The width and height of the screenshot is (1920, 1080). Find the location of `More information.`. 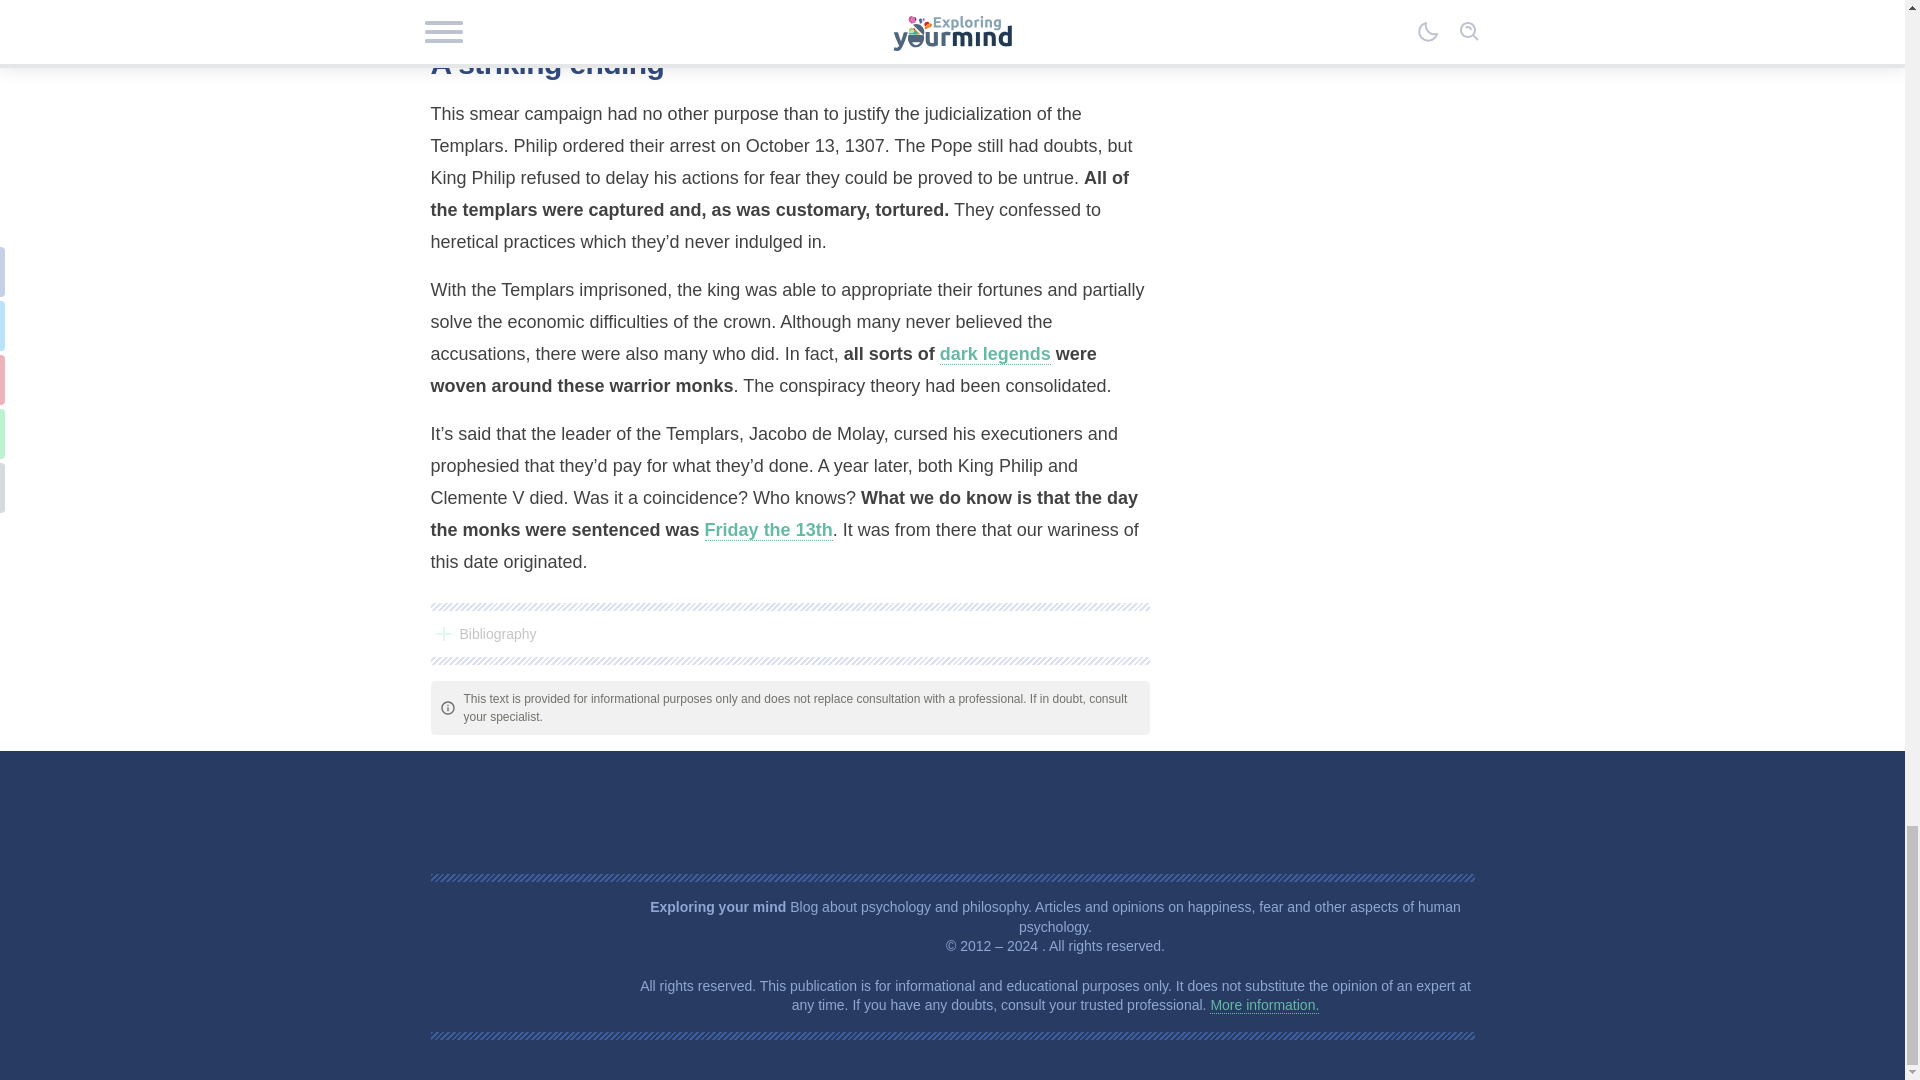

More information. is located at coordinates (1264, 1005).